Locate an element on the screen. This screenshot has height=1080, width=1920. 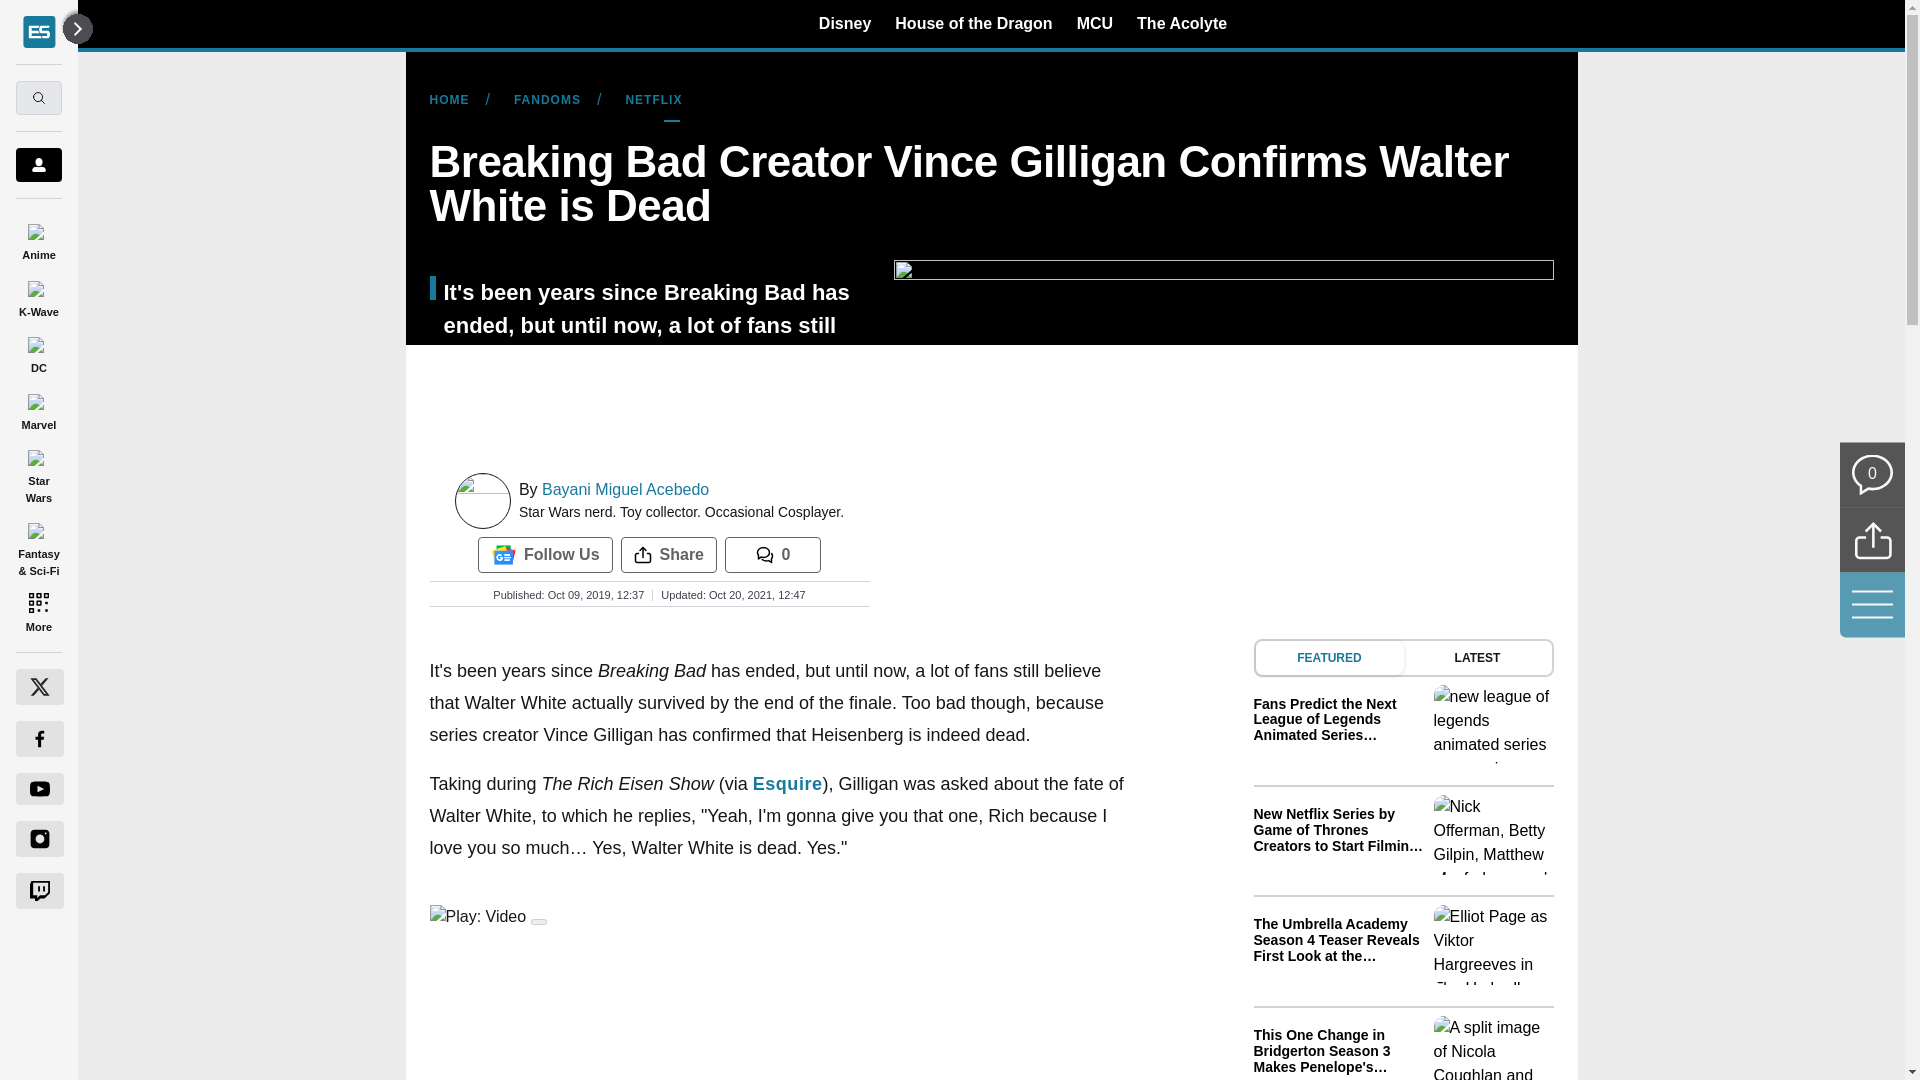
Disney is located at coordinates (845, 23).